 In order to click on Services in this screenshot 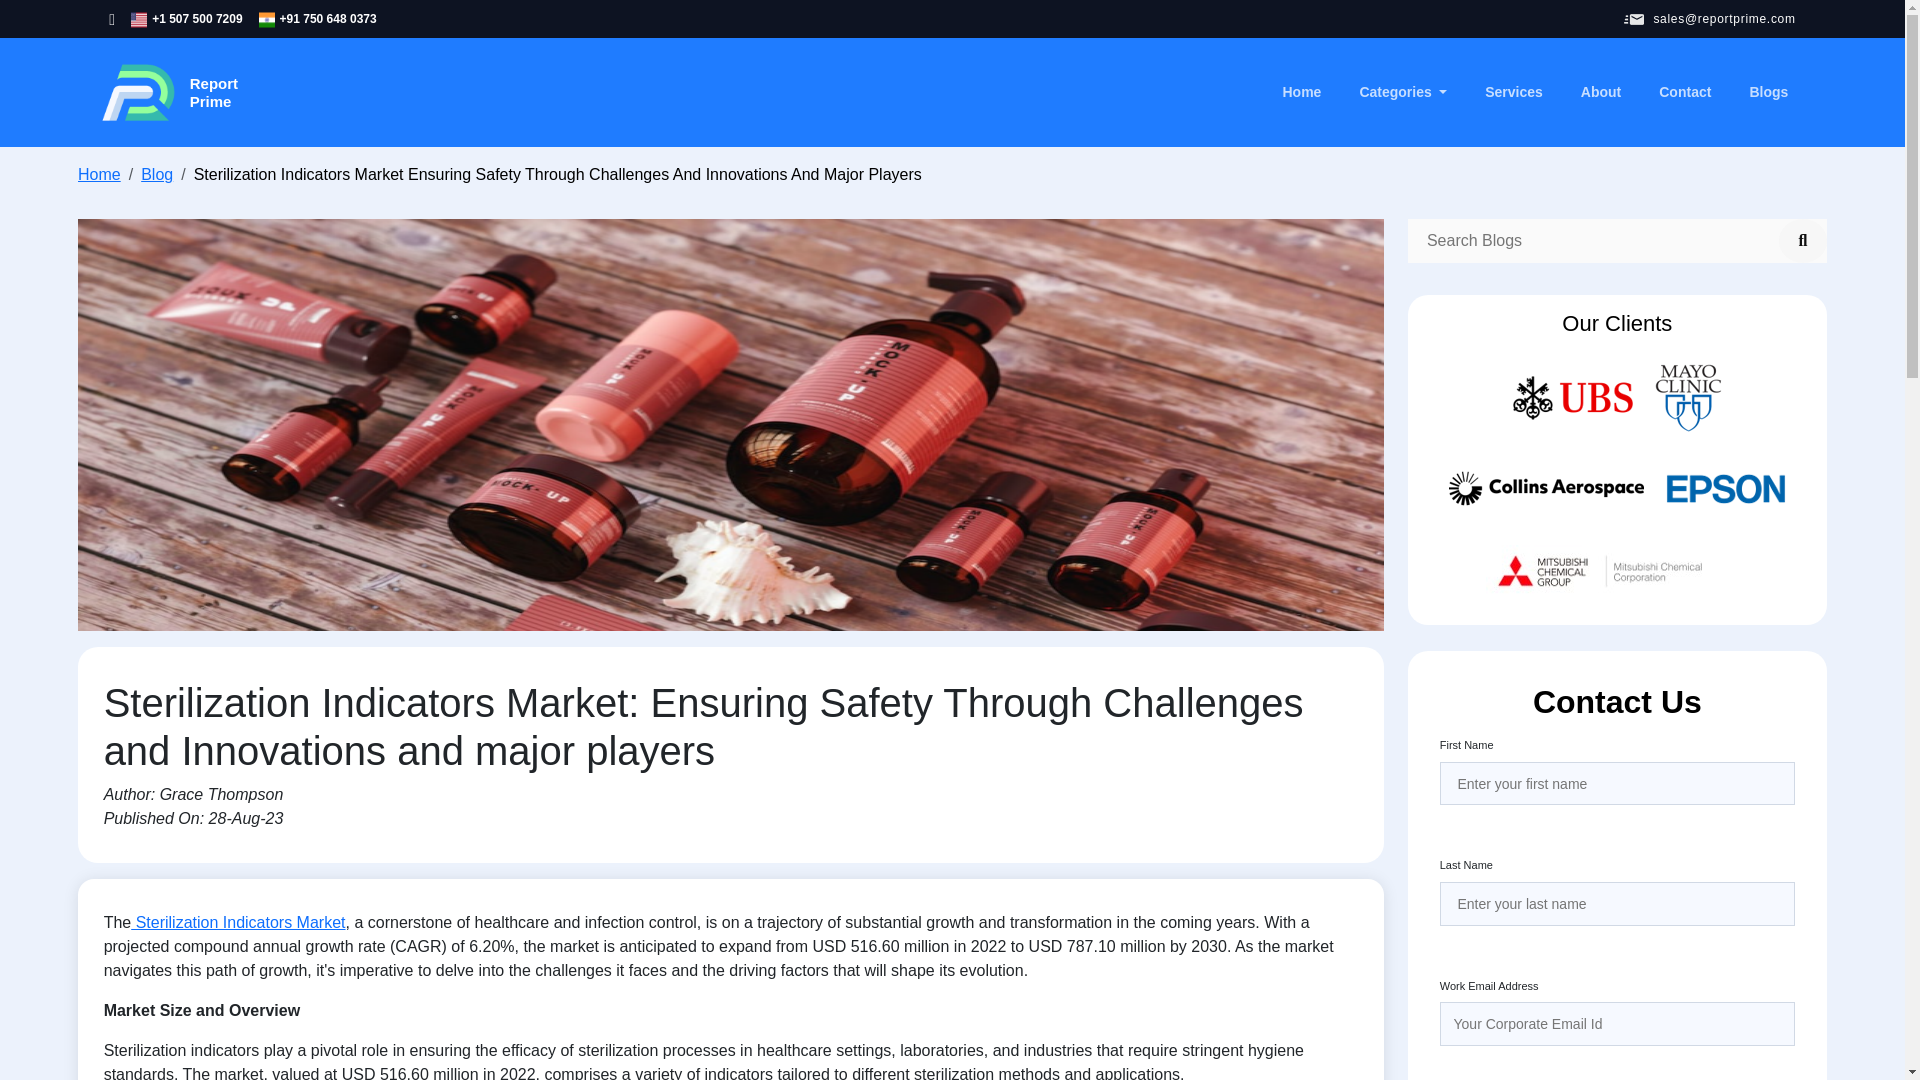, I will do `click(1514, 92)`.